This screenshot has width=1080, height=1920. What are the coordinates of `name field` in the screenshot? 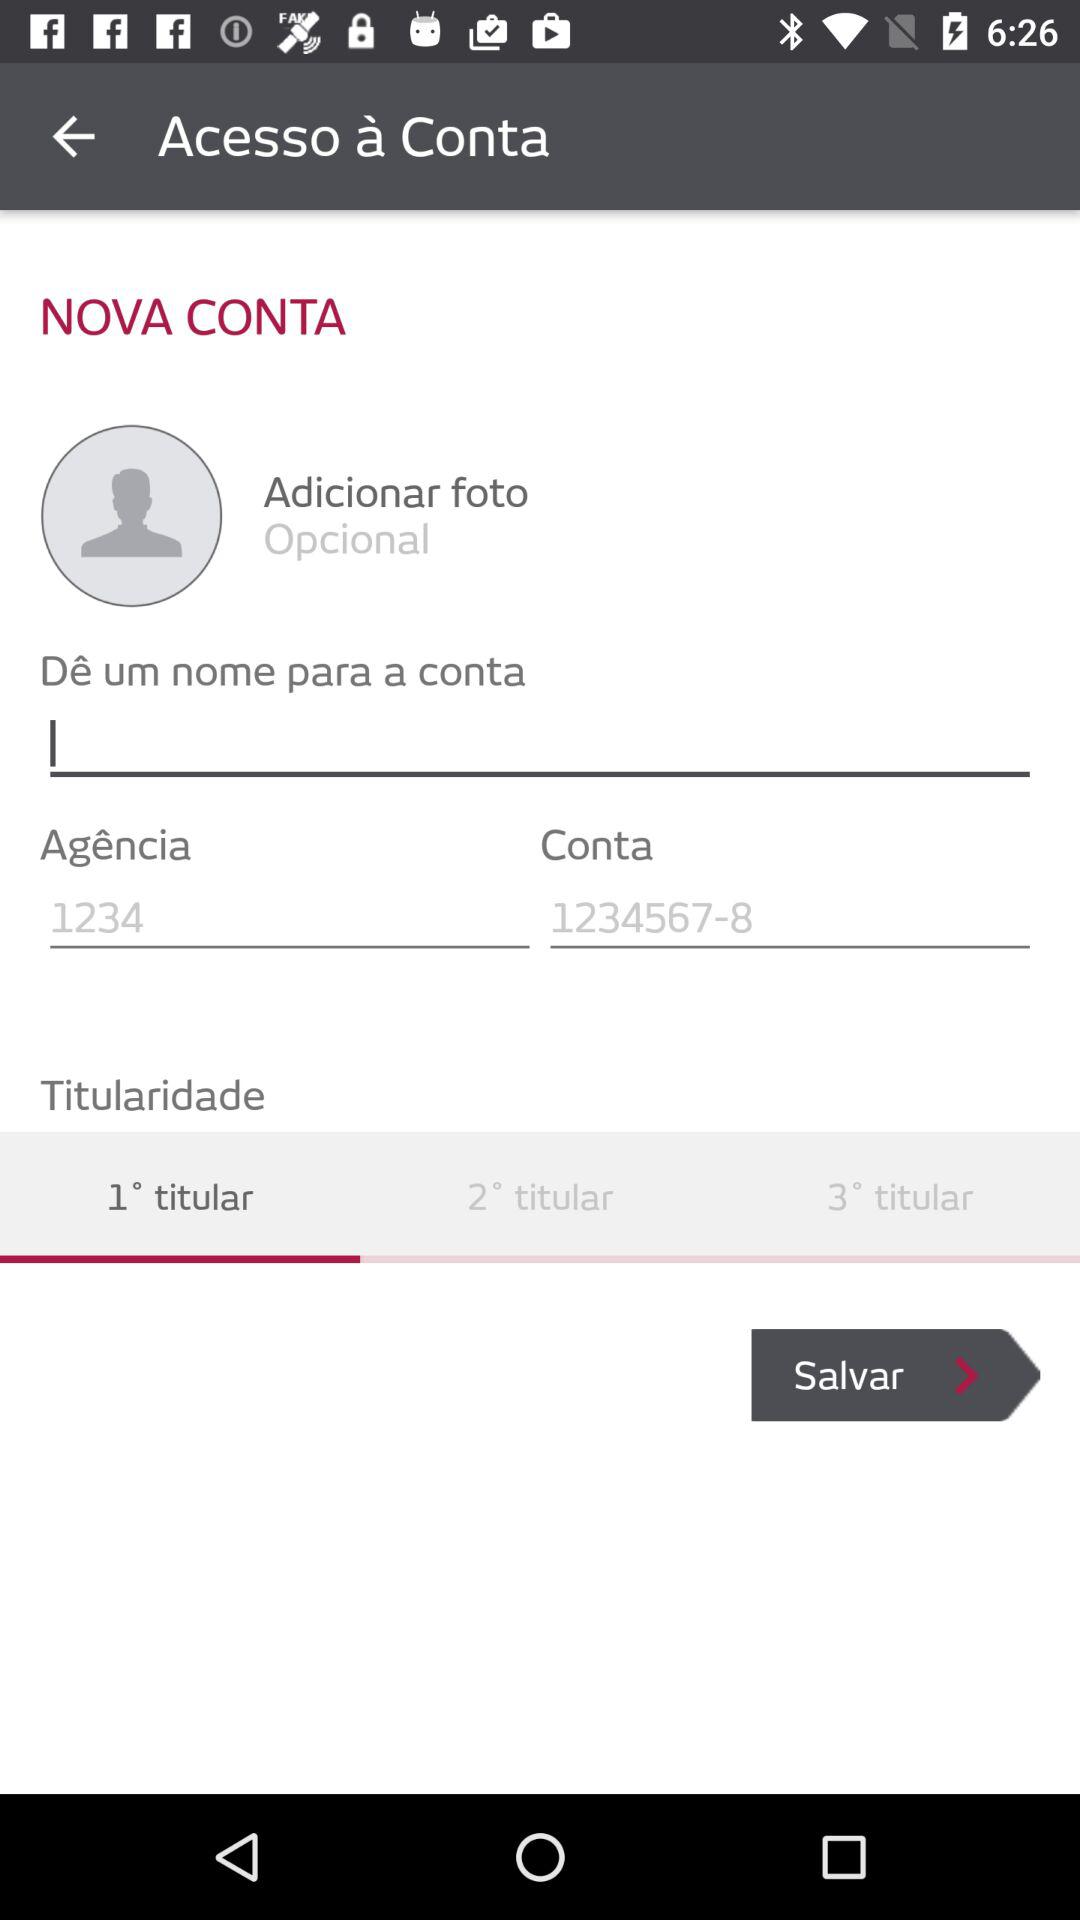 It's located at (540, 744).